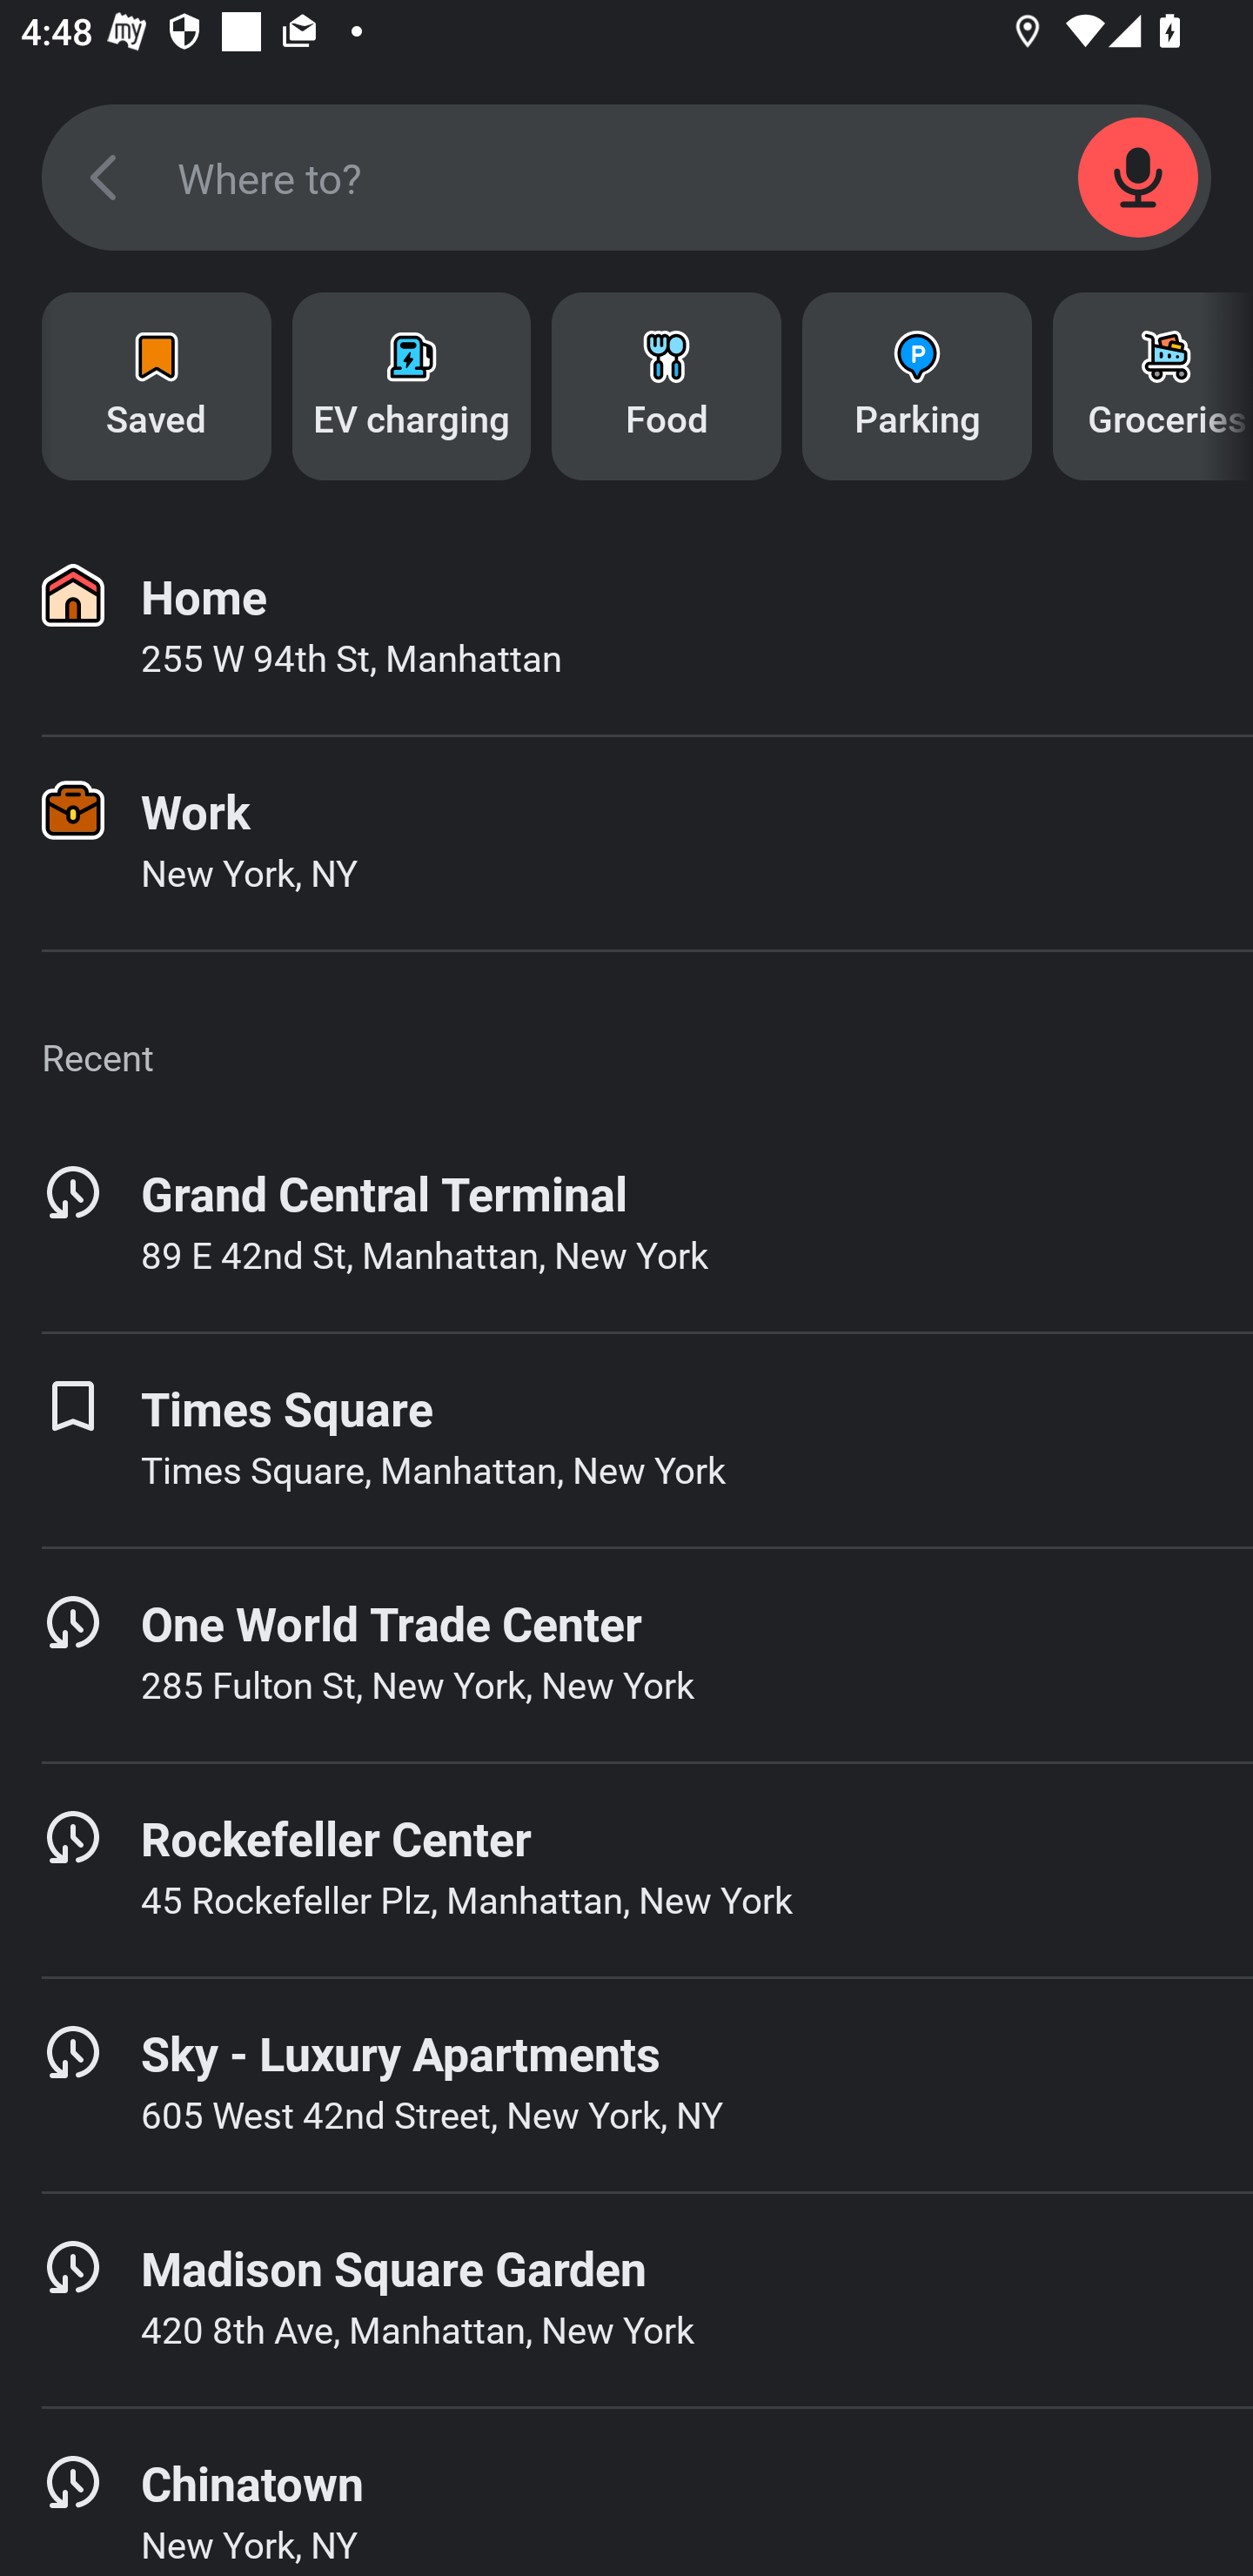 The height and width of the screenshot is (2576, 1253). I want to click on Saved, so click(157, 386).